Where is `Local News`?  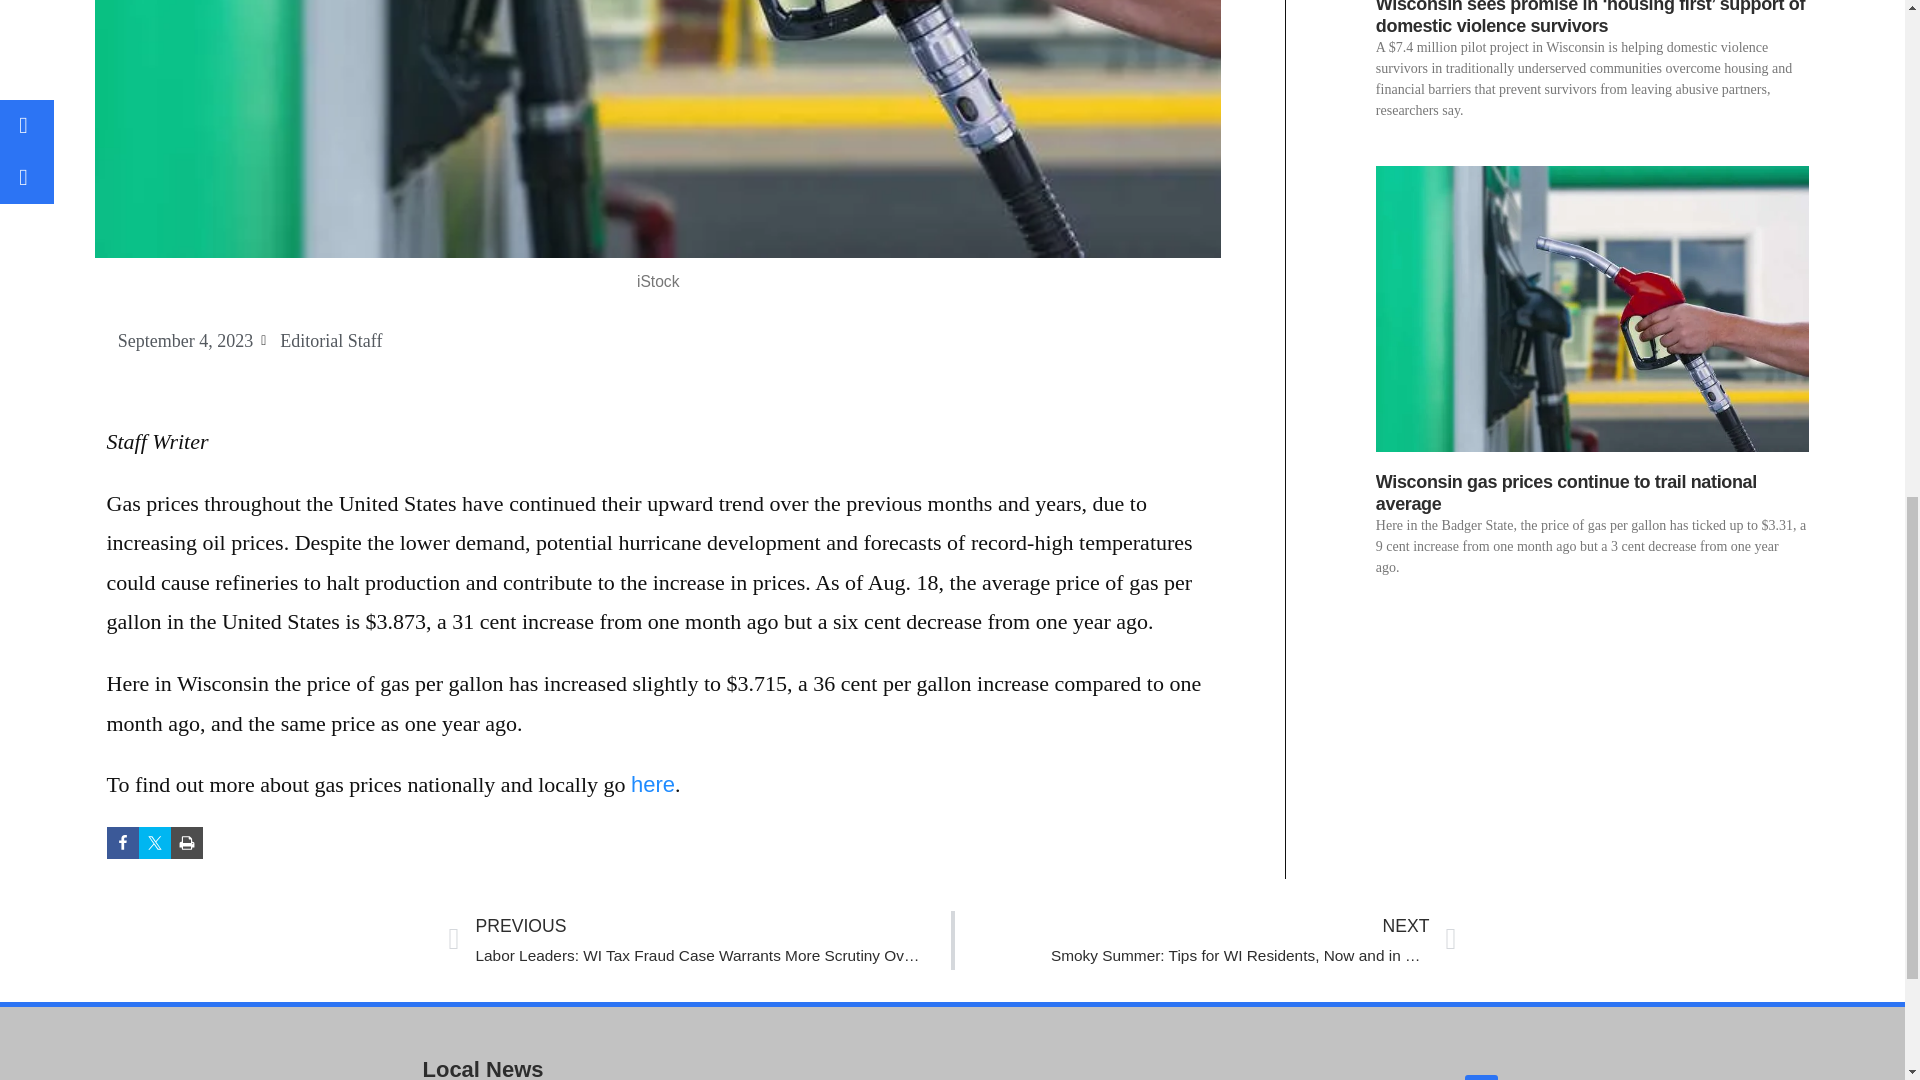 Local News is located at coordinates (578, 1063).